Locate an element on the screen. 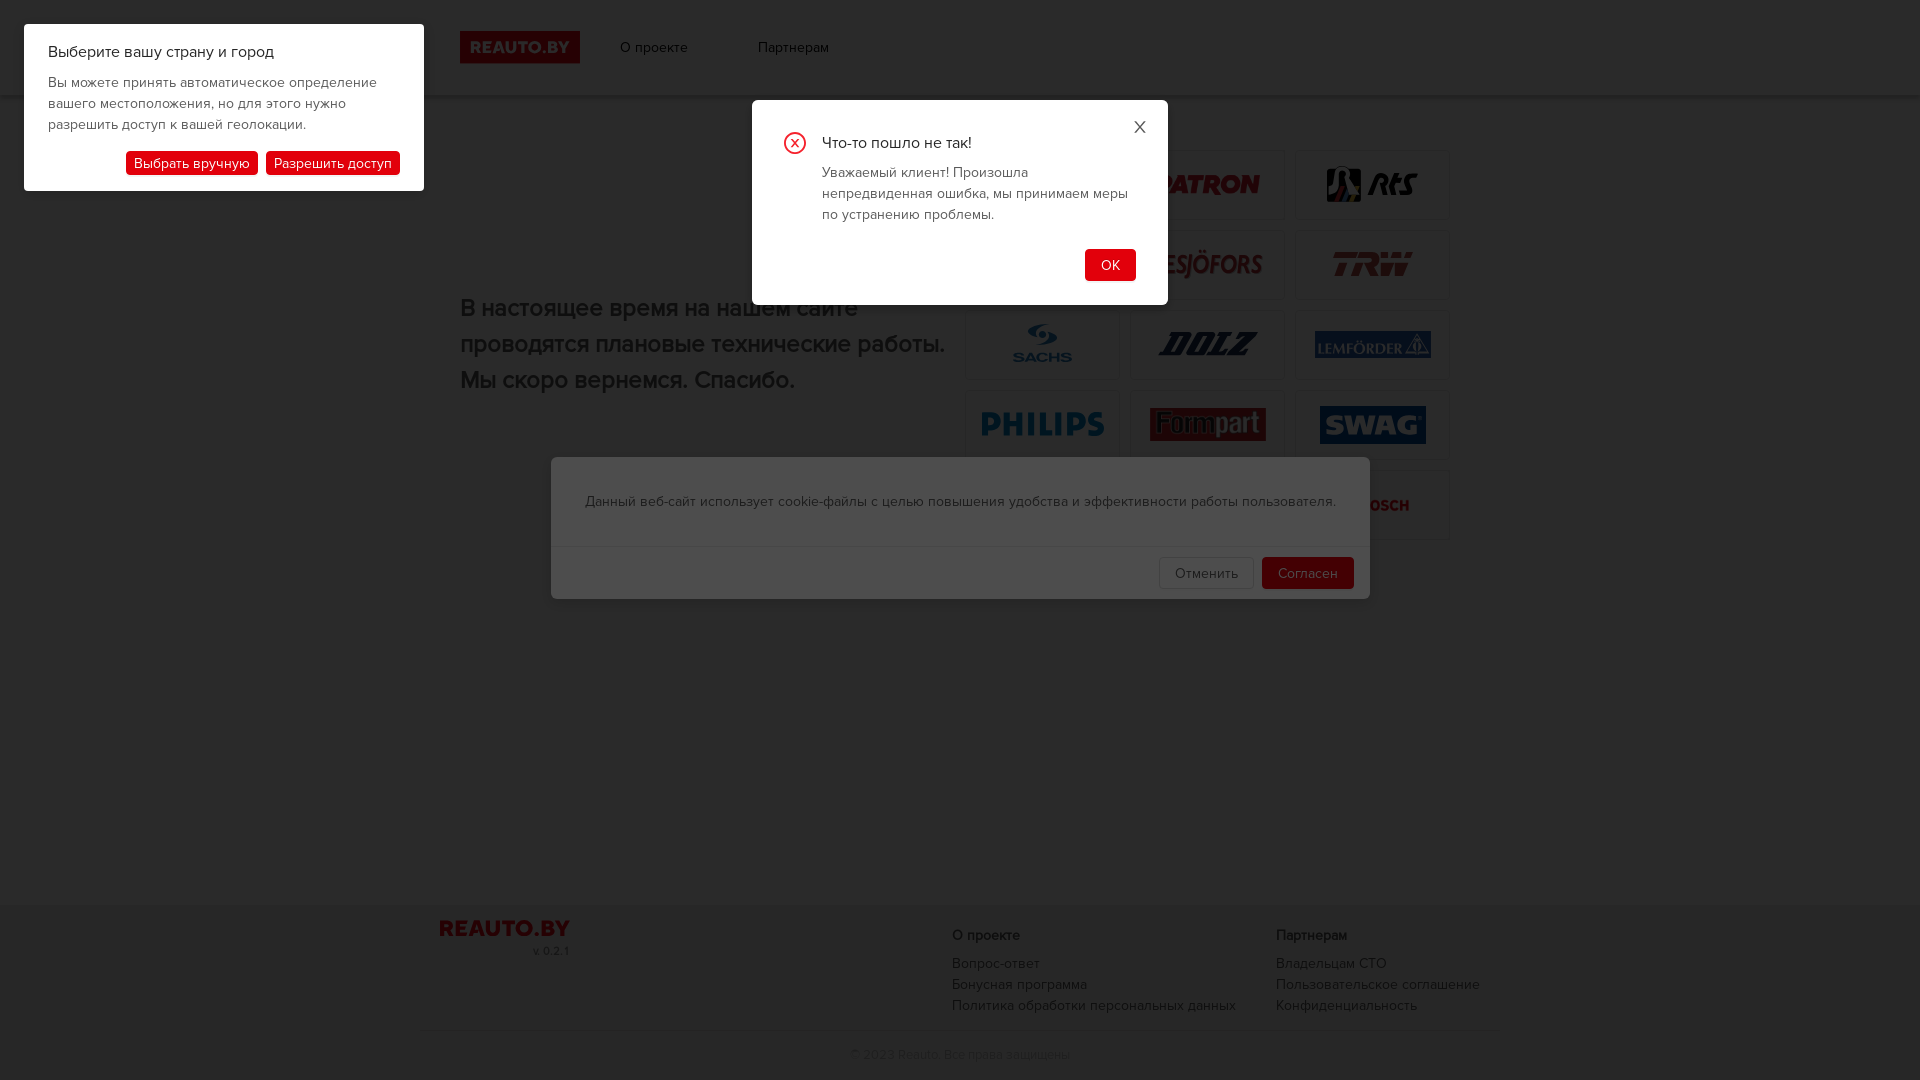 This screenshot has width=1920, height=1080. OK is located at coordinates (1110, 265).